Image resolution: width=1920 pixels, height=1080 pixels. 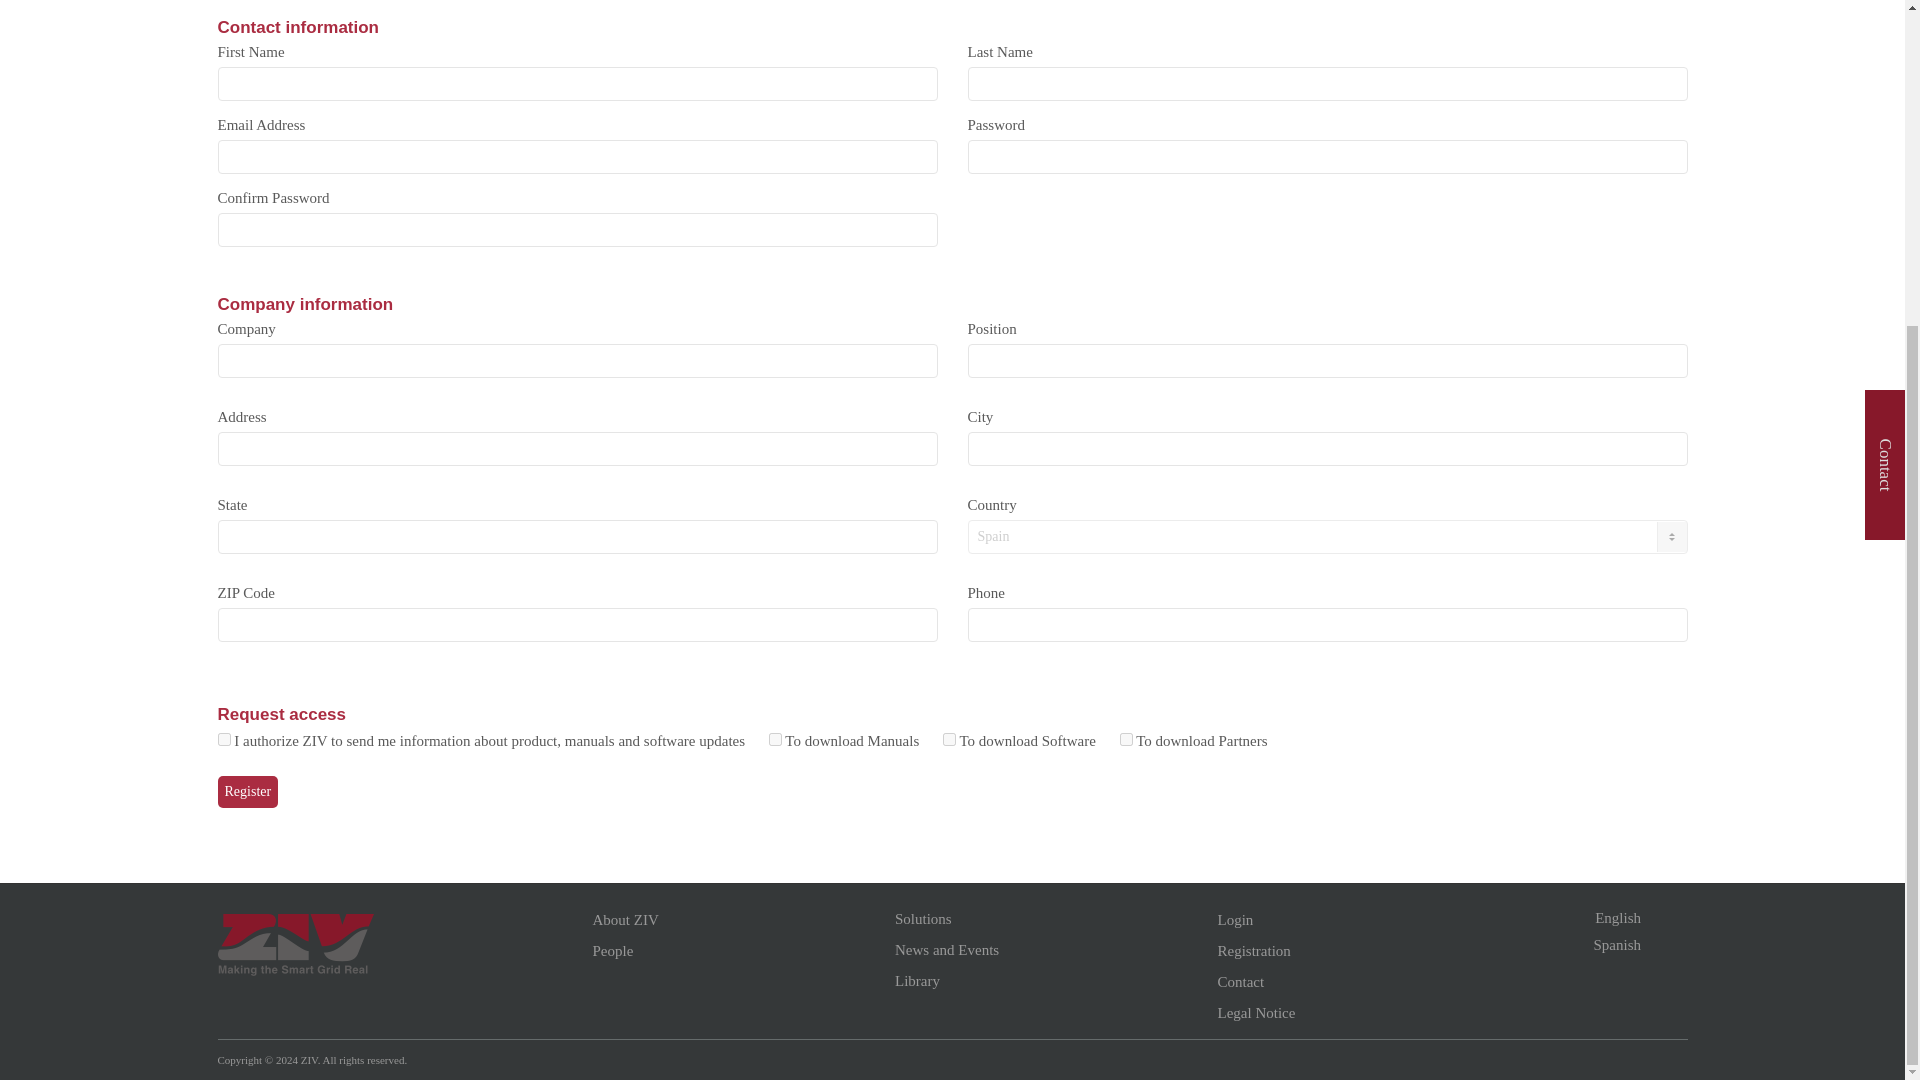 What do you see at coordinates (1041, 981) in the screenshot?
I see `Library` at bounding box center [1041, 981].